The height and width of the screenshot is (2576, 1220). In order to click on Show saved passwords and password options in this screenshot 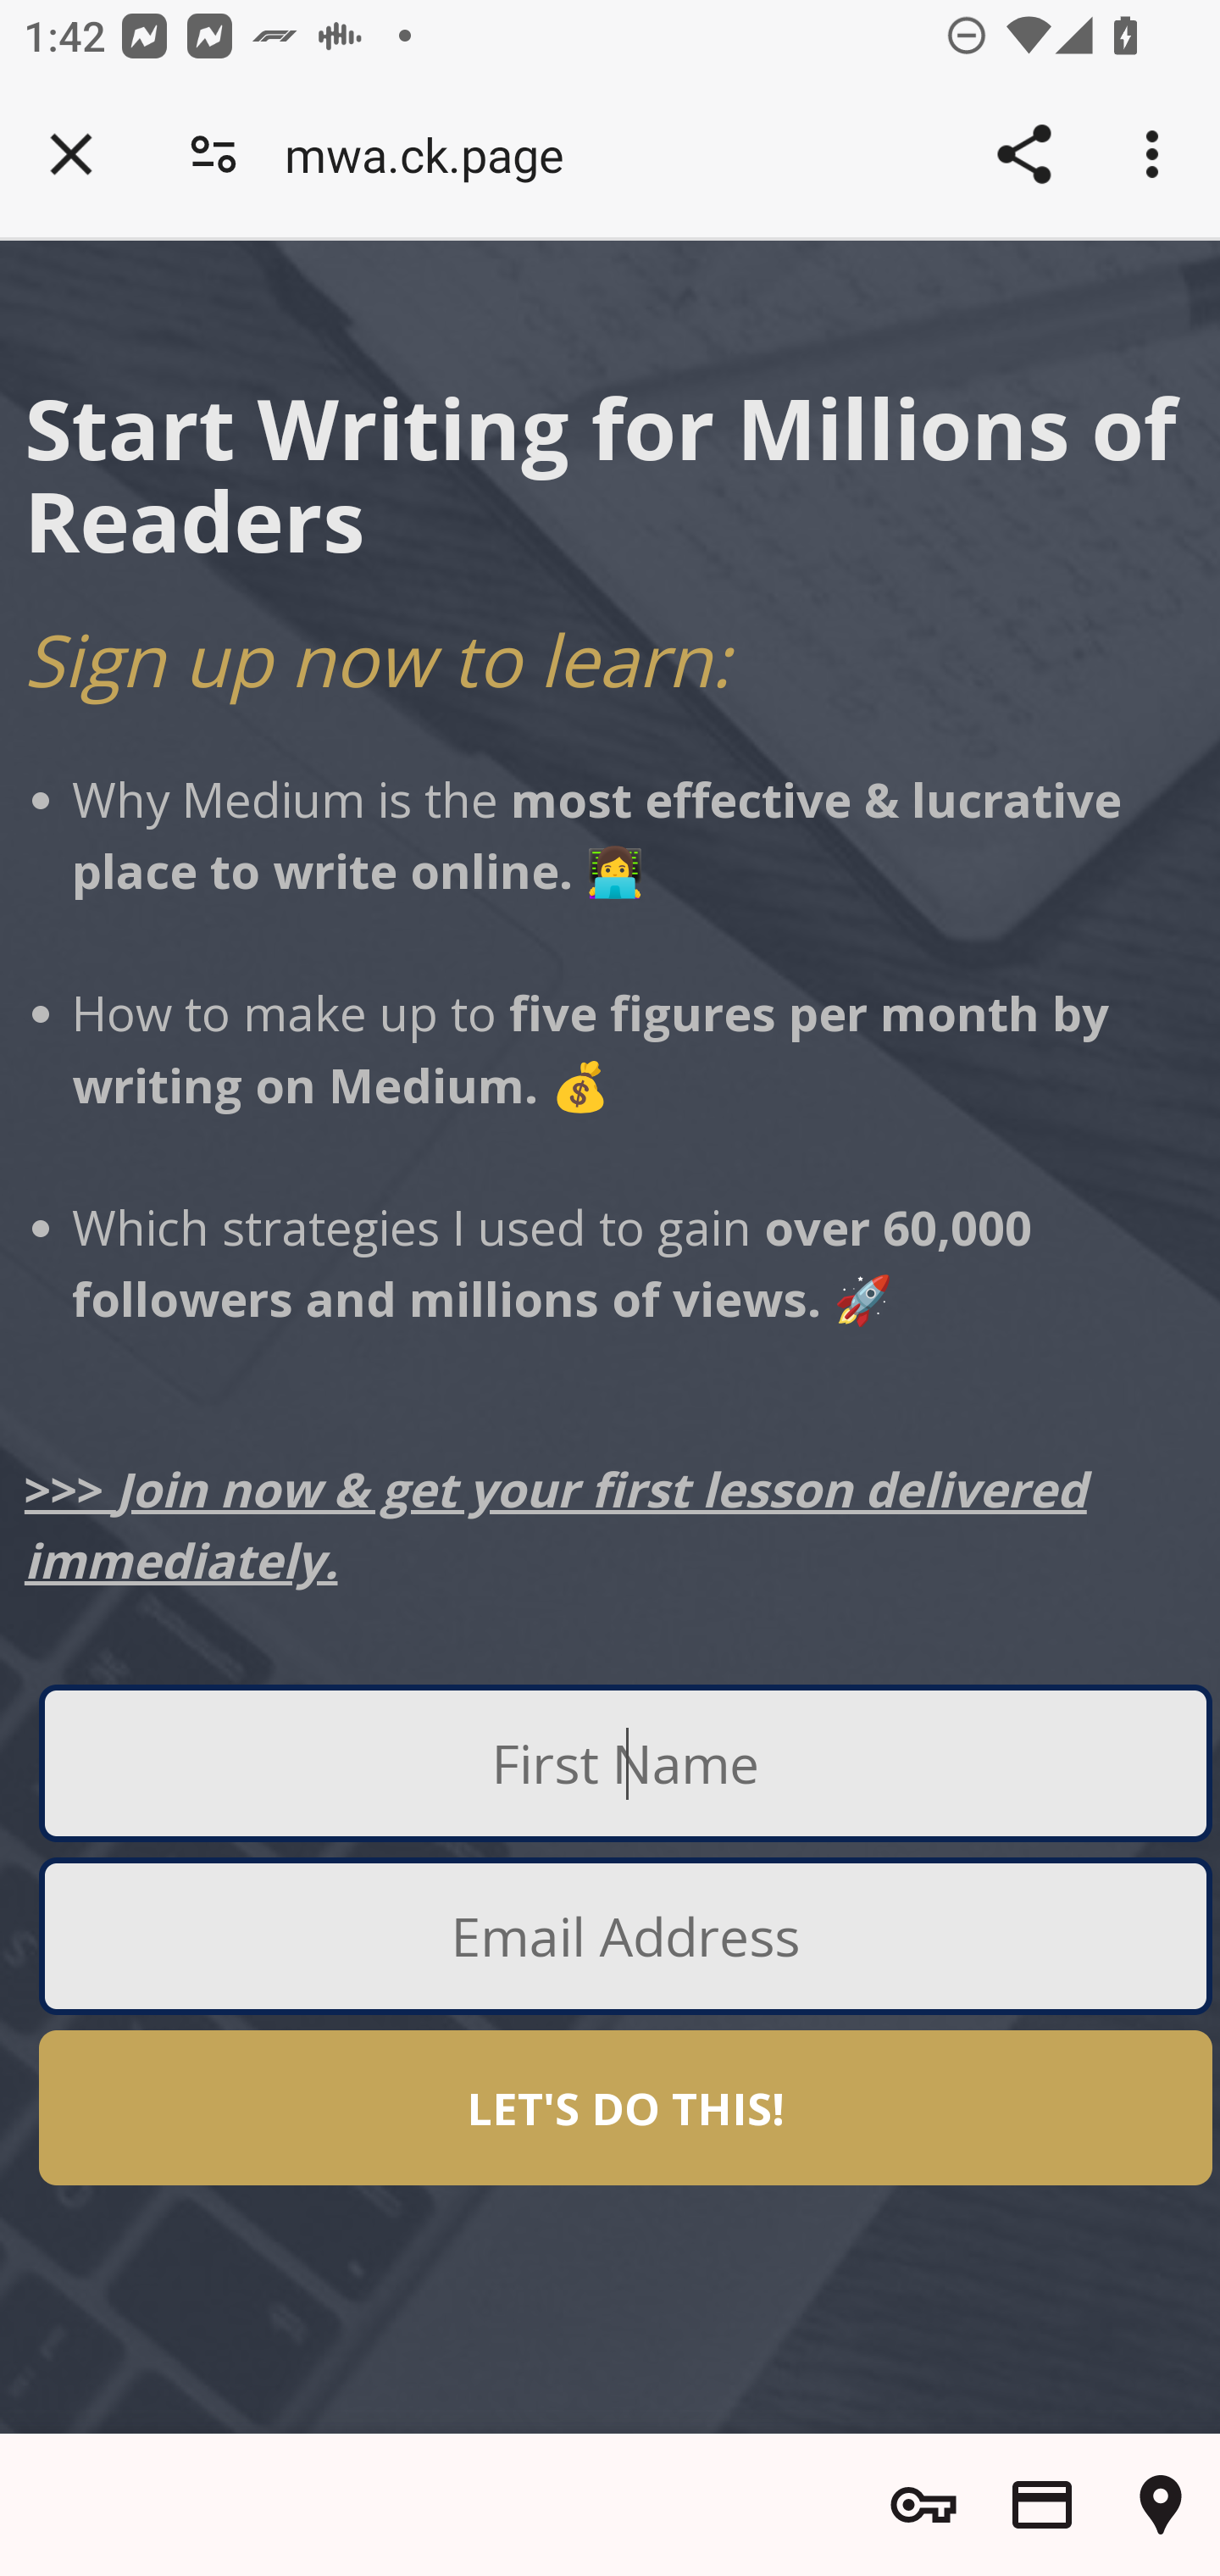, I will do `click(923, 2505)`.